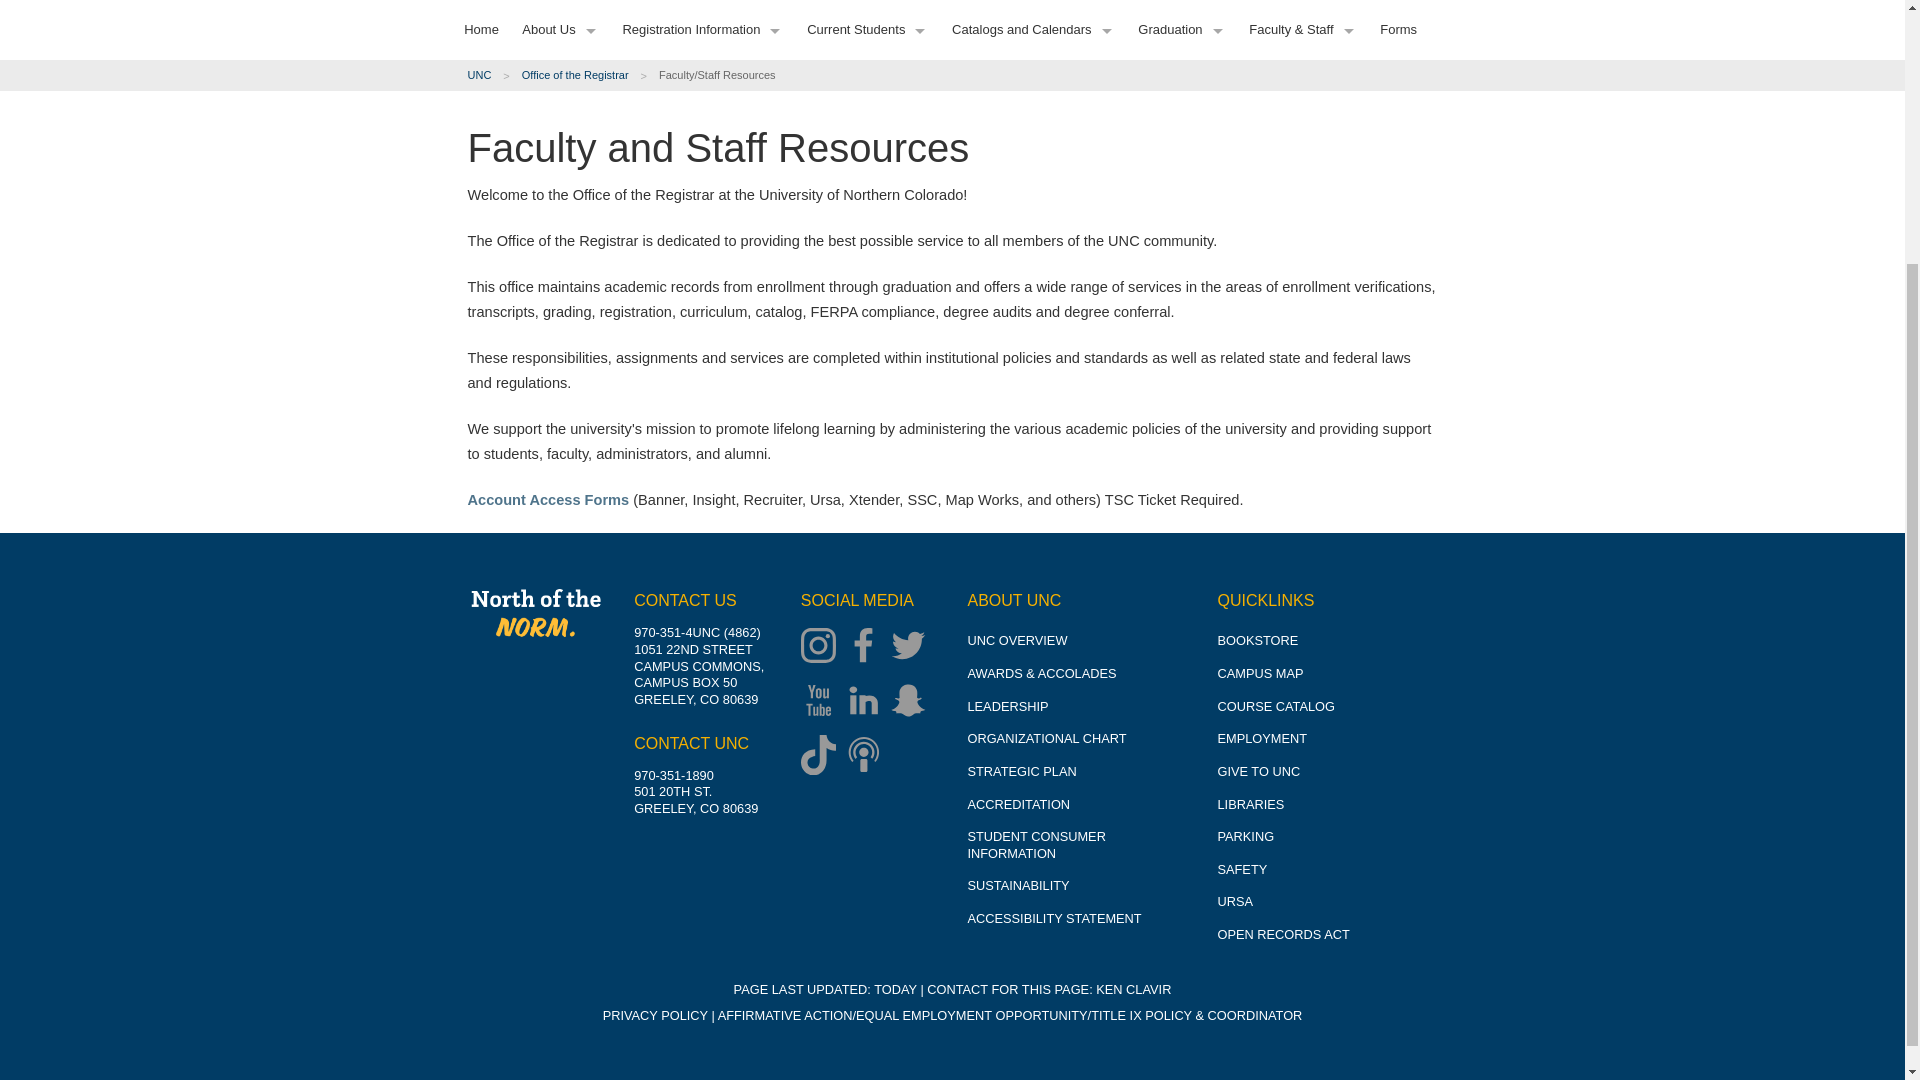 Image resolution: width=1920 pixels, height=1080 pixels. What do you see at coordinates (552, 95) in the screenshot?
I see `Extended Campus` at bounding box center [552, 95].